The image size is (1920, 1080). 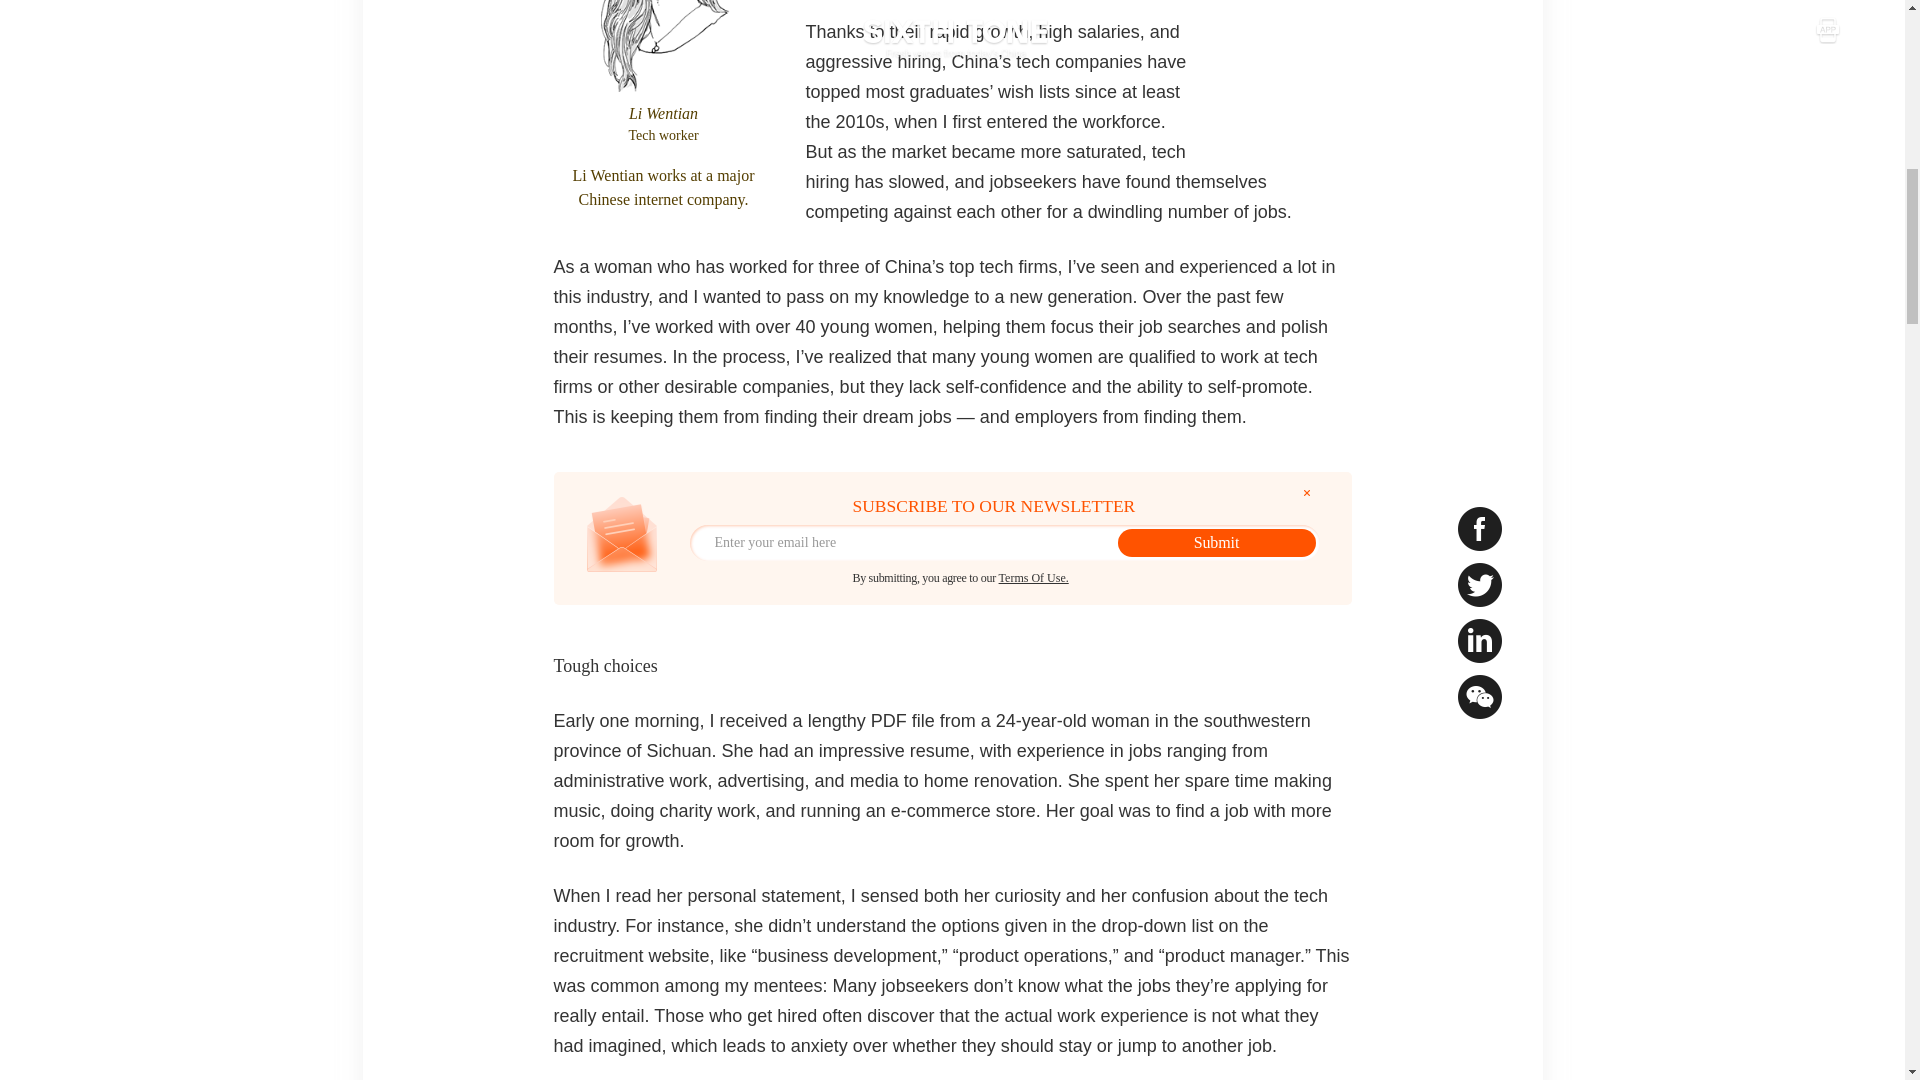 I want to click on Li Wentian works at a major Chinese internet company., so click(x=664, y=188).